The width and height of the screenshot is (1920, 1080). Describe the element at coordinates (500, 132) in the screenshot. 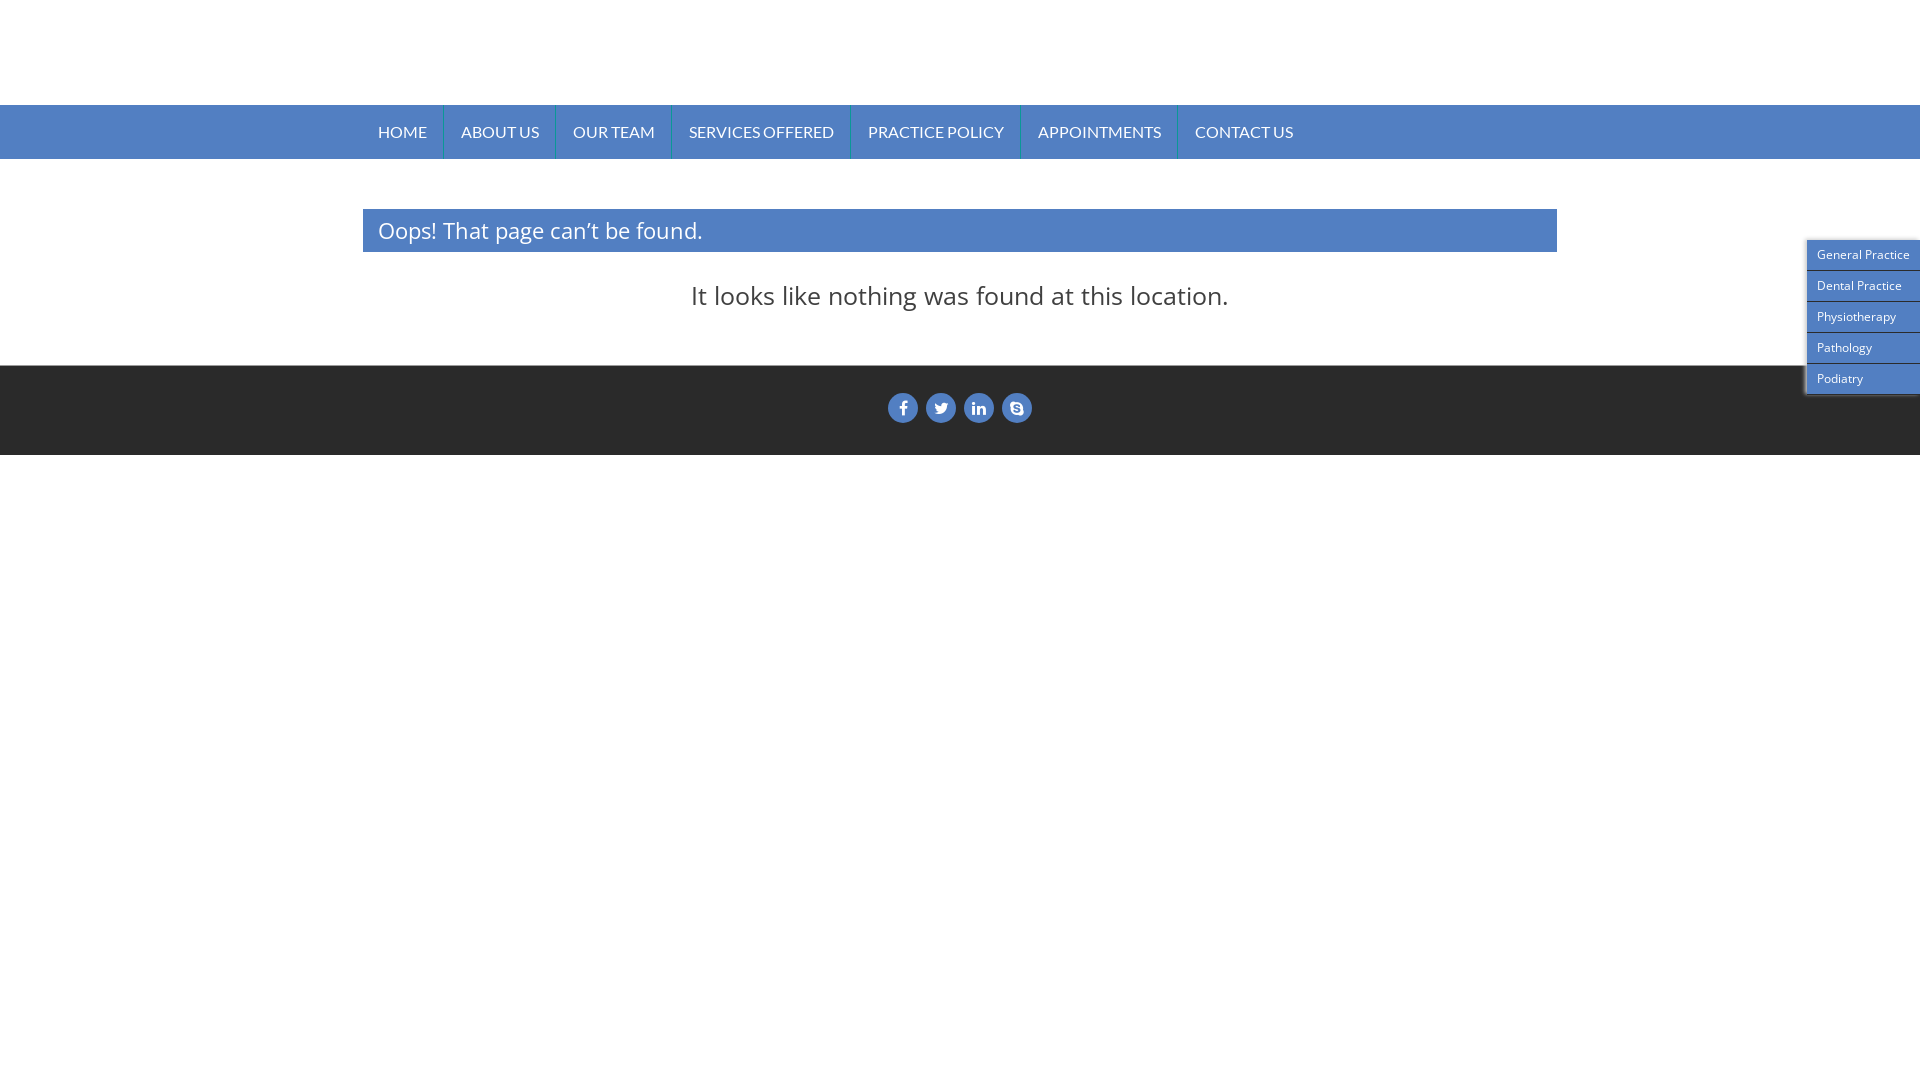

I see `ABOUT US` at that location.